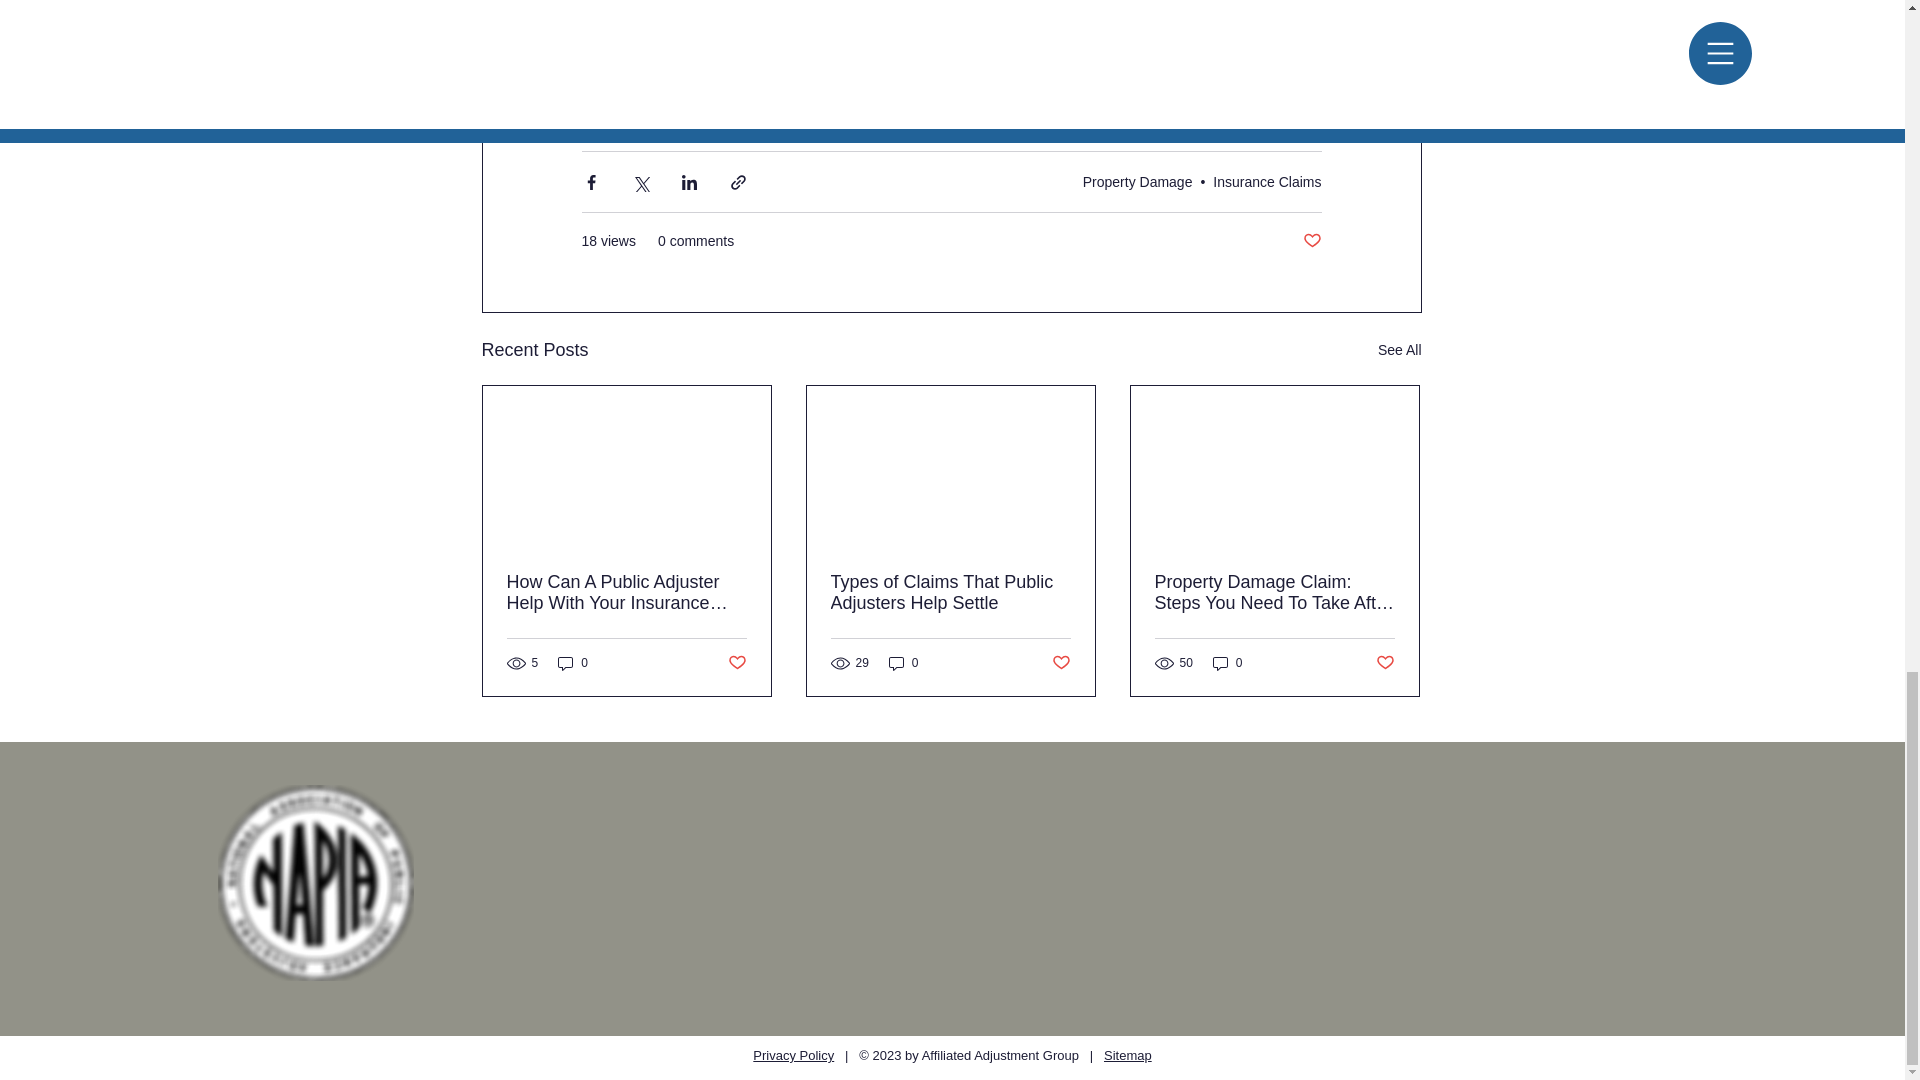 Image resolution: width=1920 pixels, height=1080 pixels. I want to click on Public Adjuster, so click(844, 68).